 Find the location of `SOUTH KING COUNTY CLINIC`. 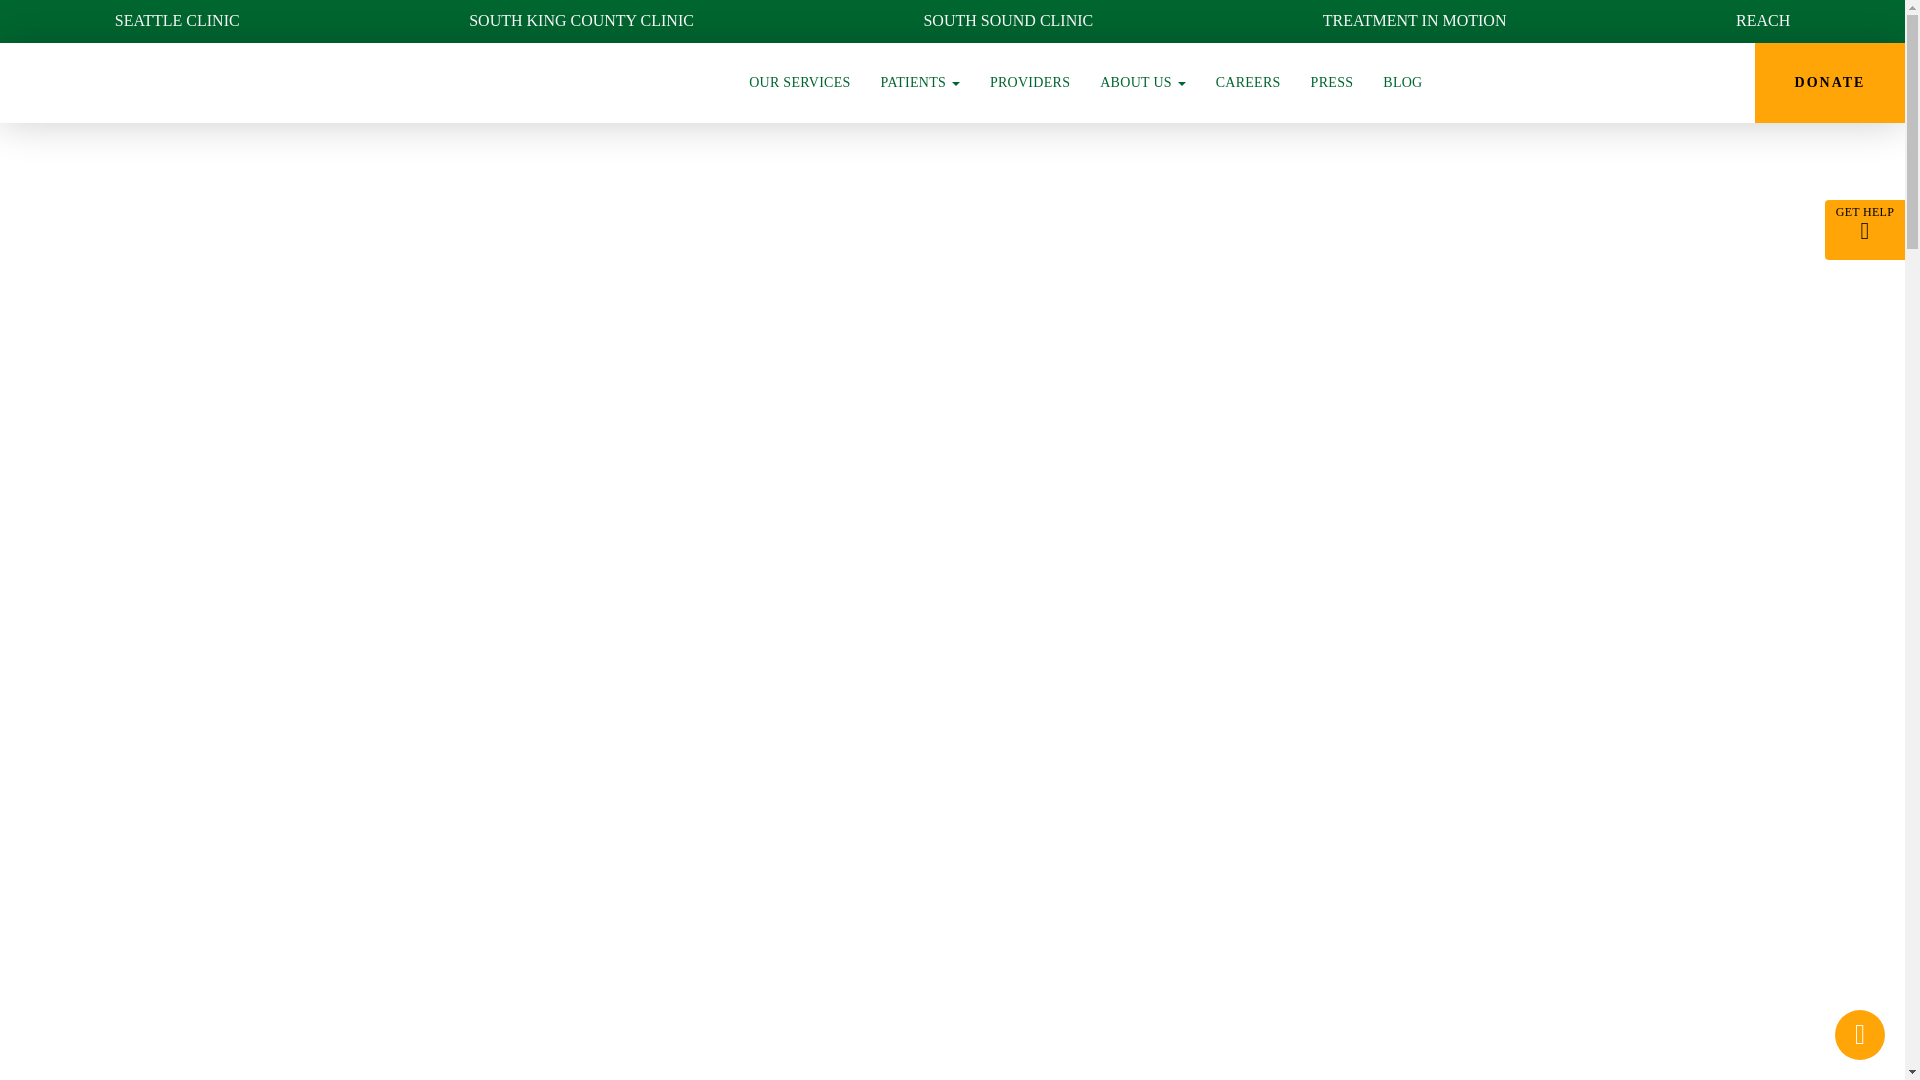

SOUTH KING COUNTY CLINIC is located at coordinates (580, 22).